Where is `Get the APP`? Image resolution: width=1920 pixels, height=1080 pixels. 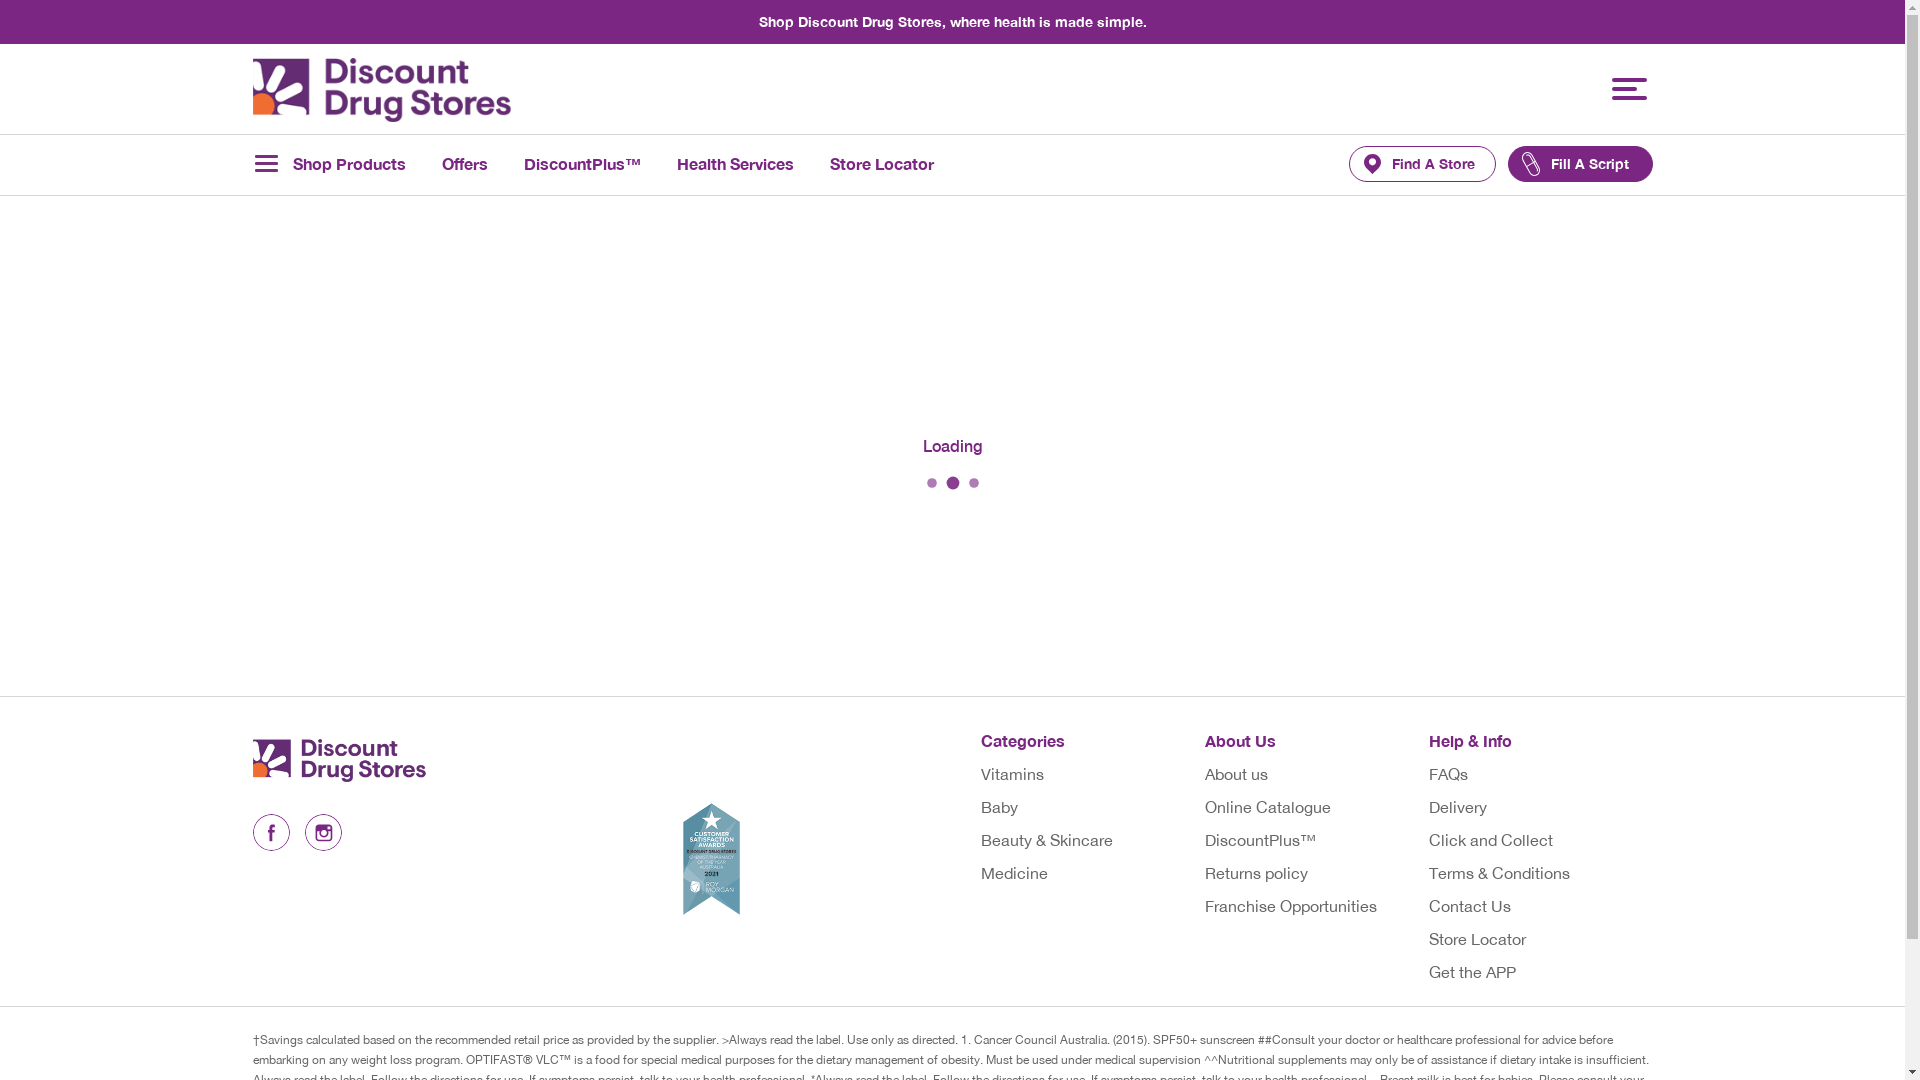
Get the APP is located at coordinates (1472, 972).